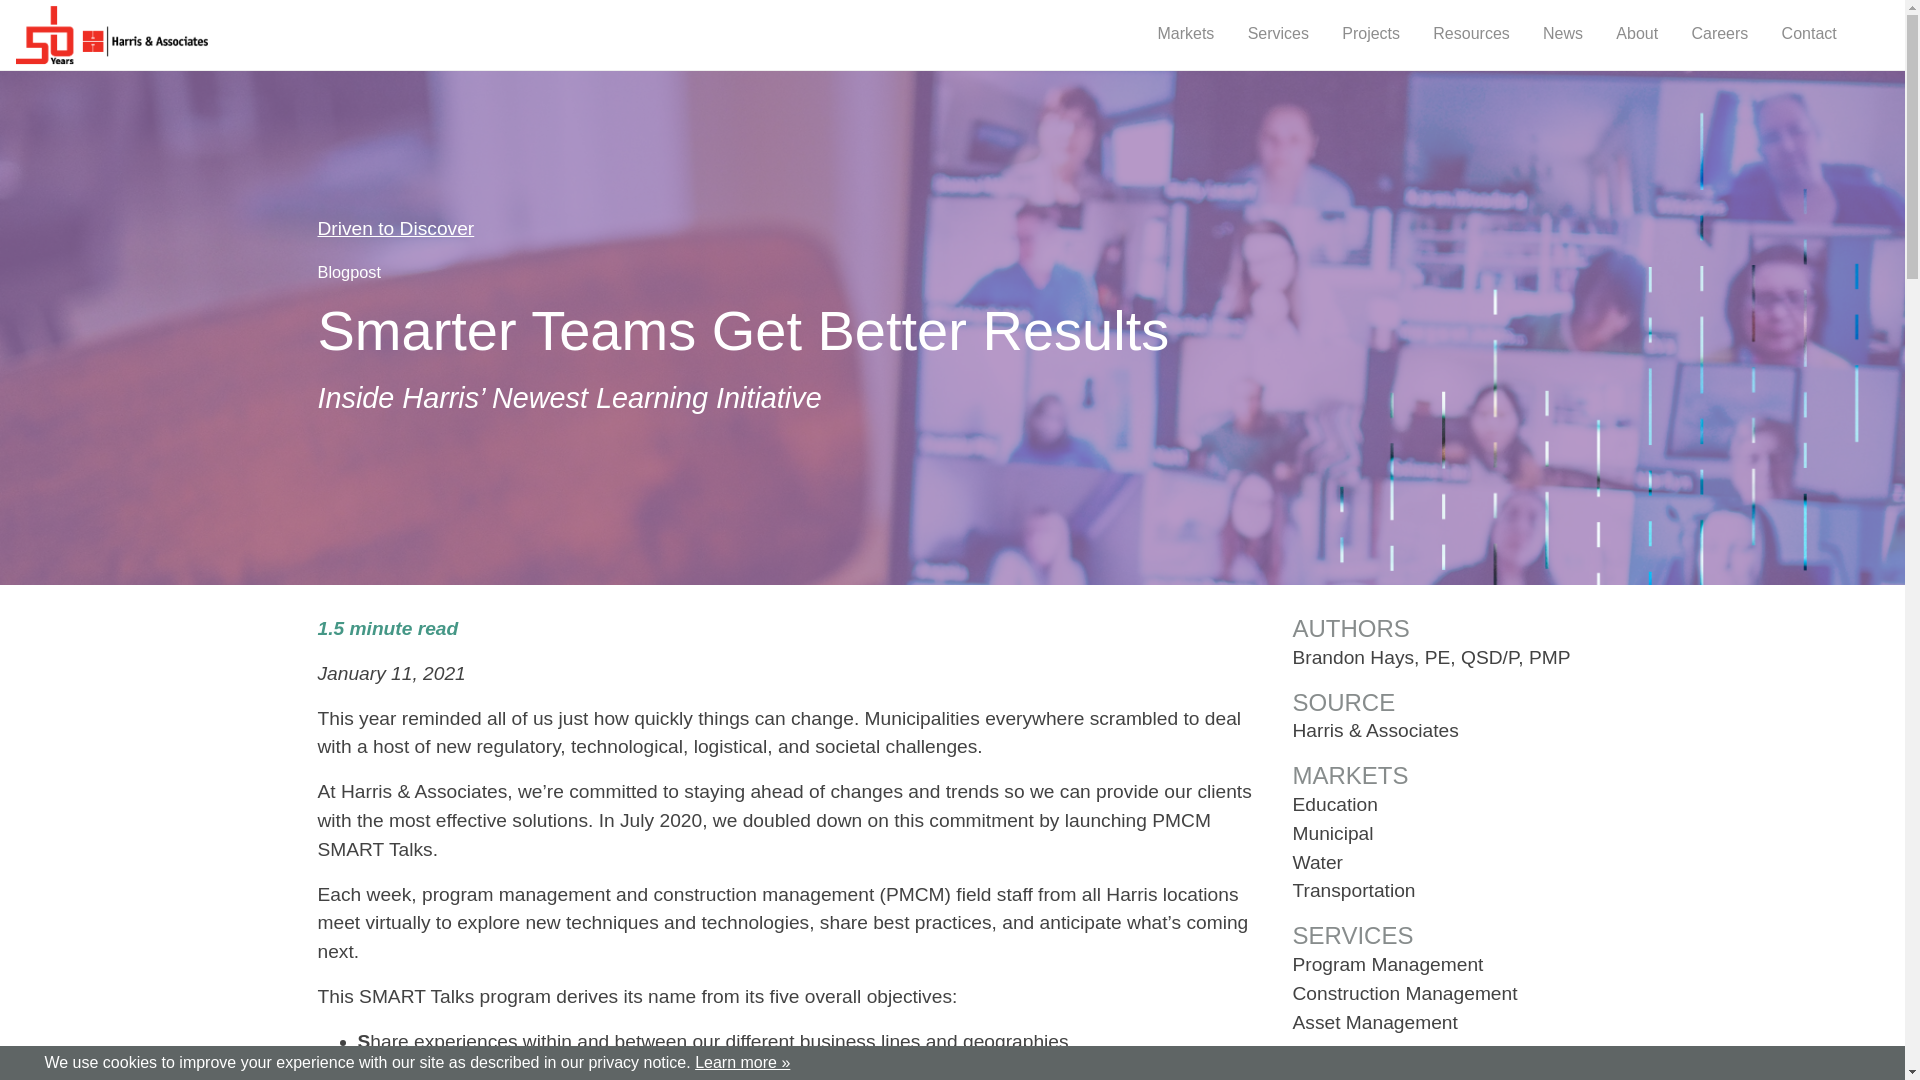 The image size is (1920, 1080). What do you see at coordinates (1184, 35) in the screenshot?
I see `Markets` at bounding box center [1184, 35].